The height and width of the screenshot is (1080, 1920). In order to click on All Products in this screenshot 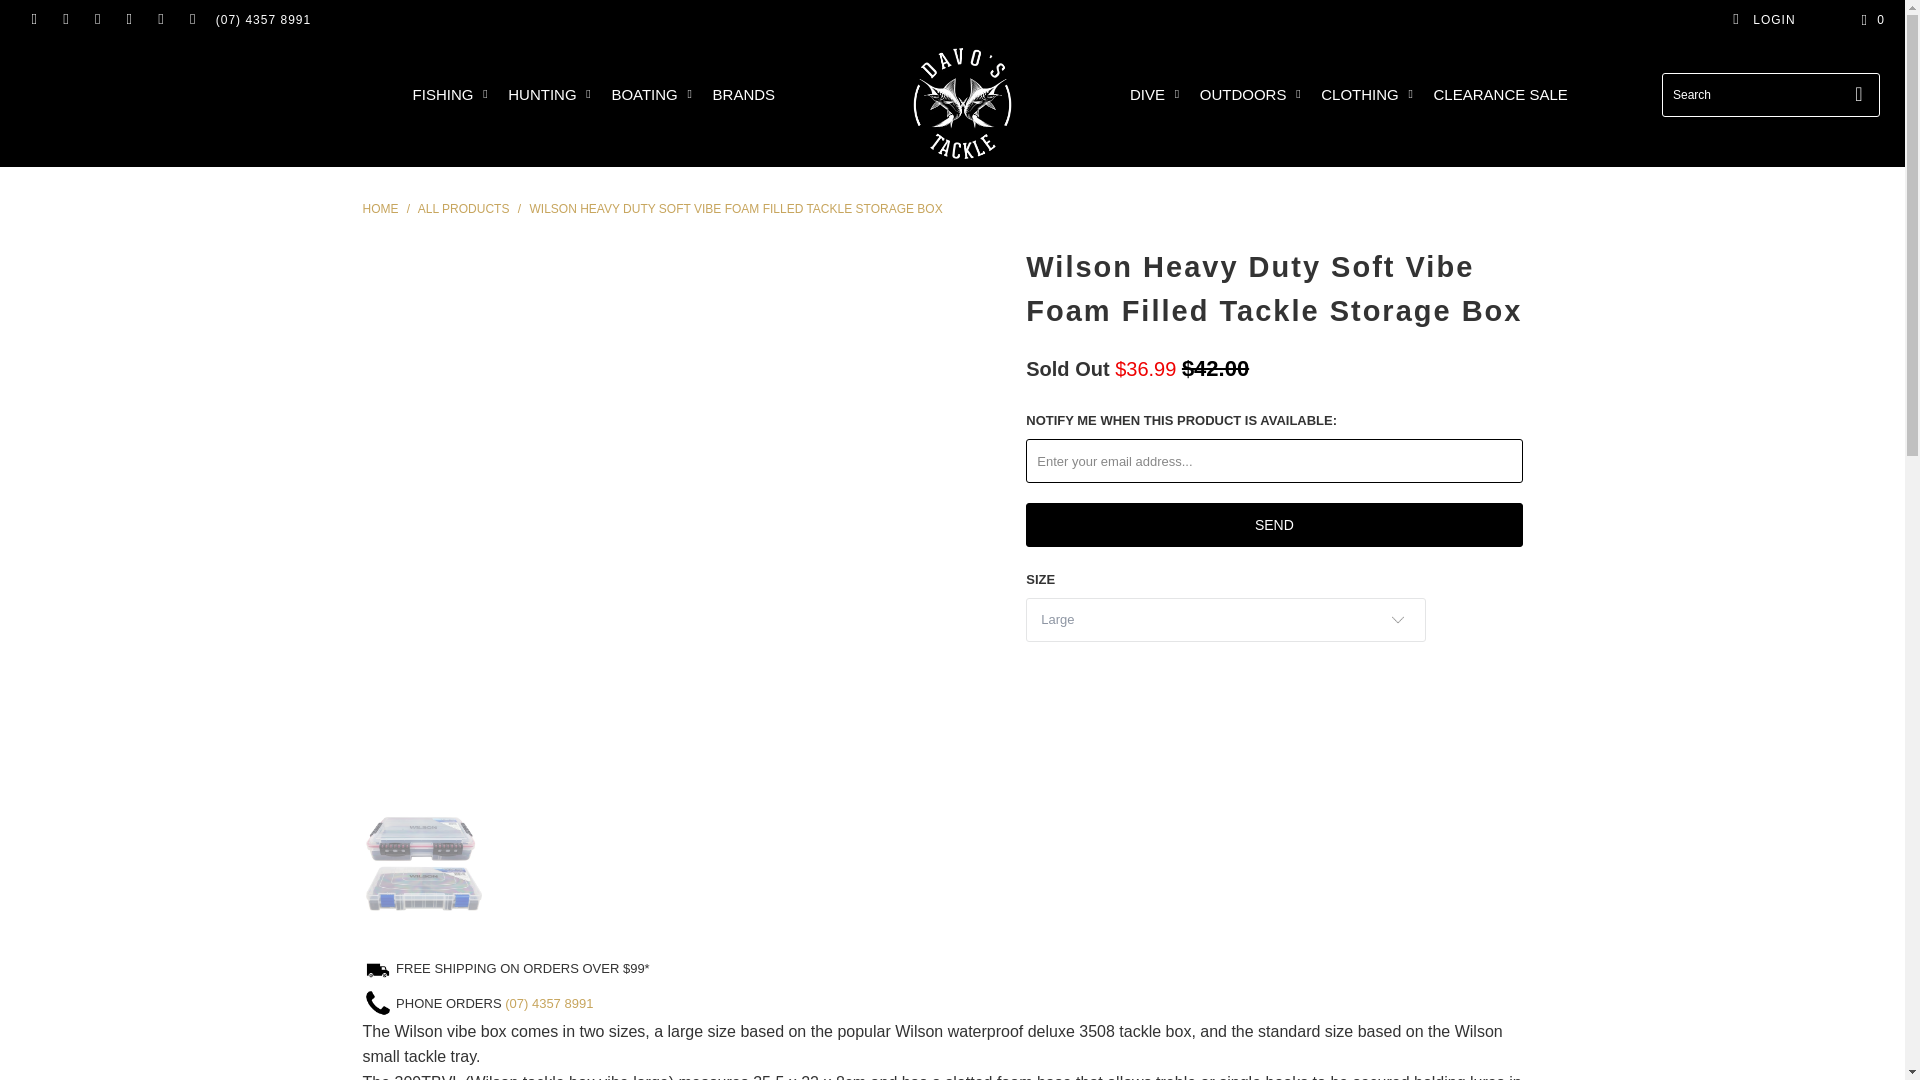, I will do `click(465, 208)`.